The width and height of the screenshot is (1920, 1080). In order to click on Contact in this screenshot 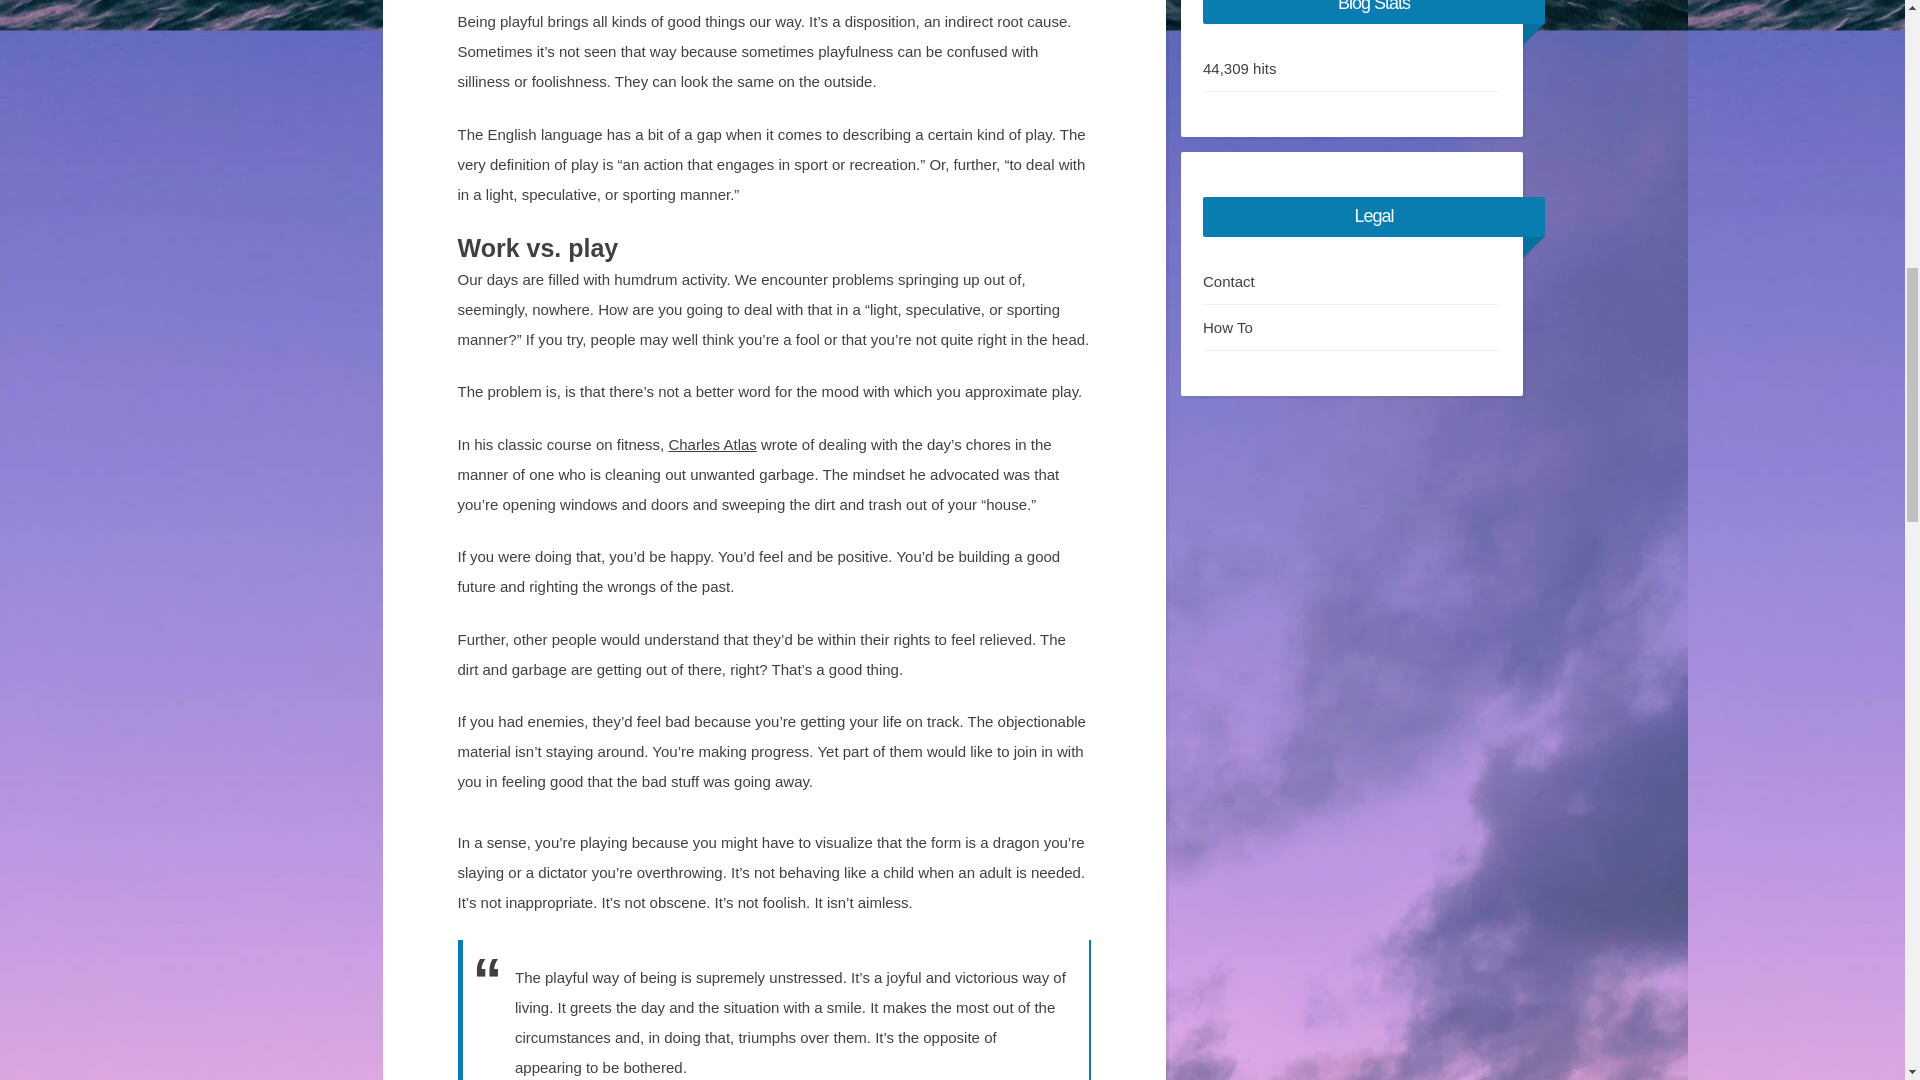, I will do `click(1351, 282)`.